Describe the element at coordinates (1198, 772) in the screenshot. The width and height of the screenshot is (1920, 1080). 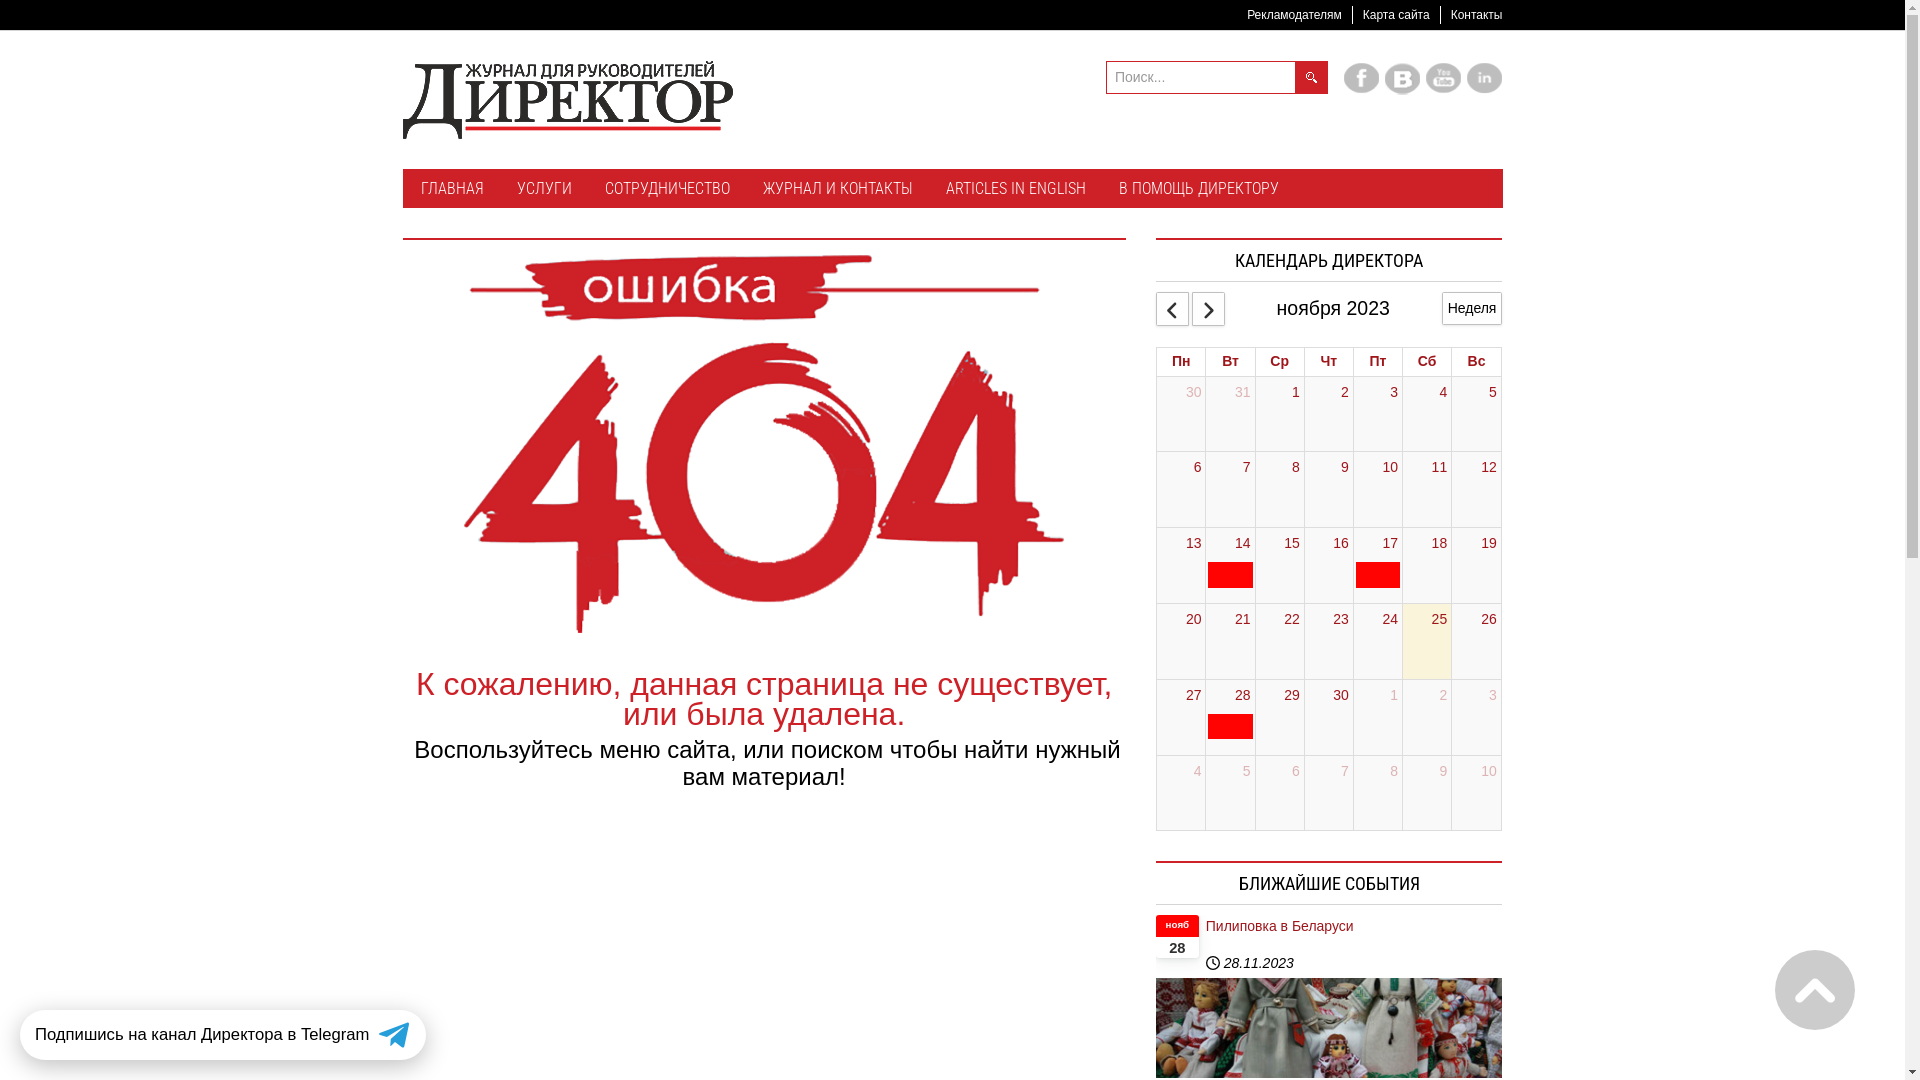
I see `4` at that location.